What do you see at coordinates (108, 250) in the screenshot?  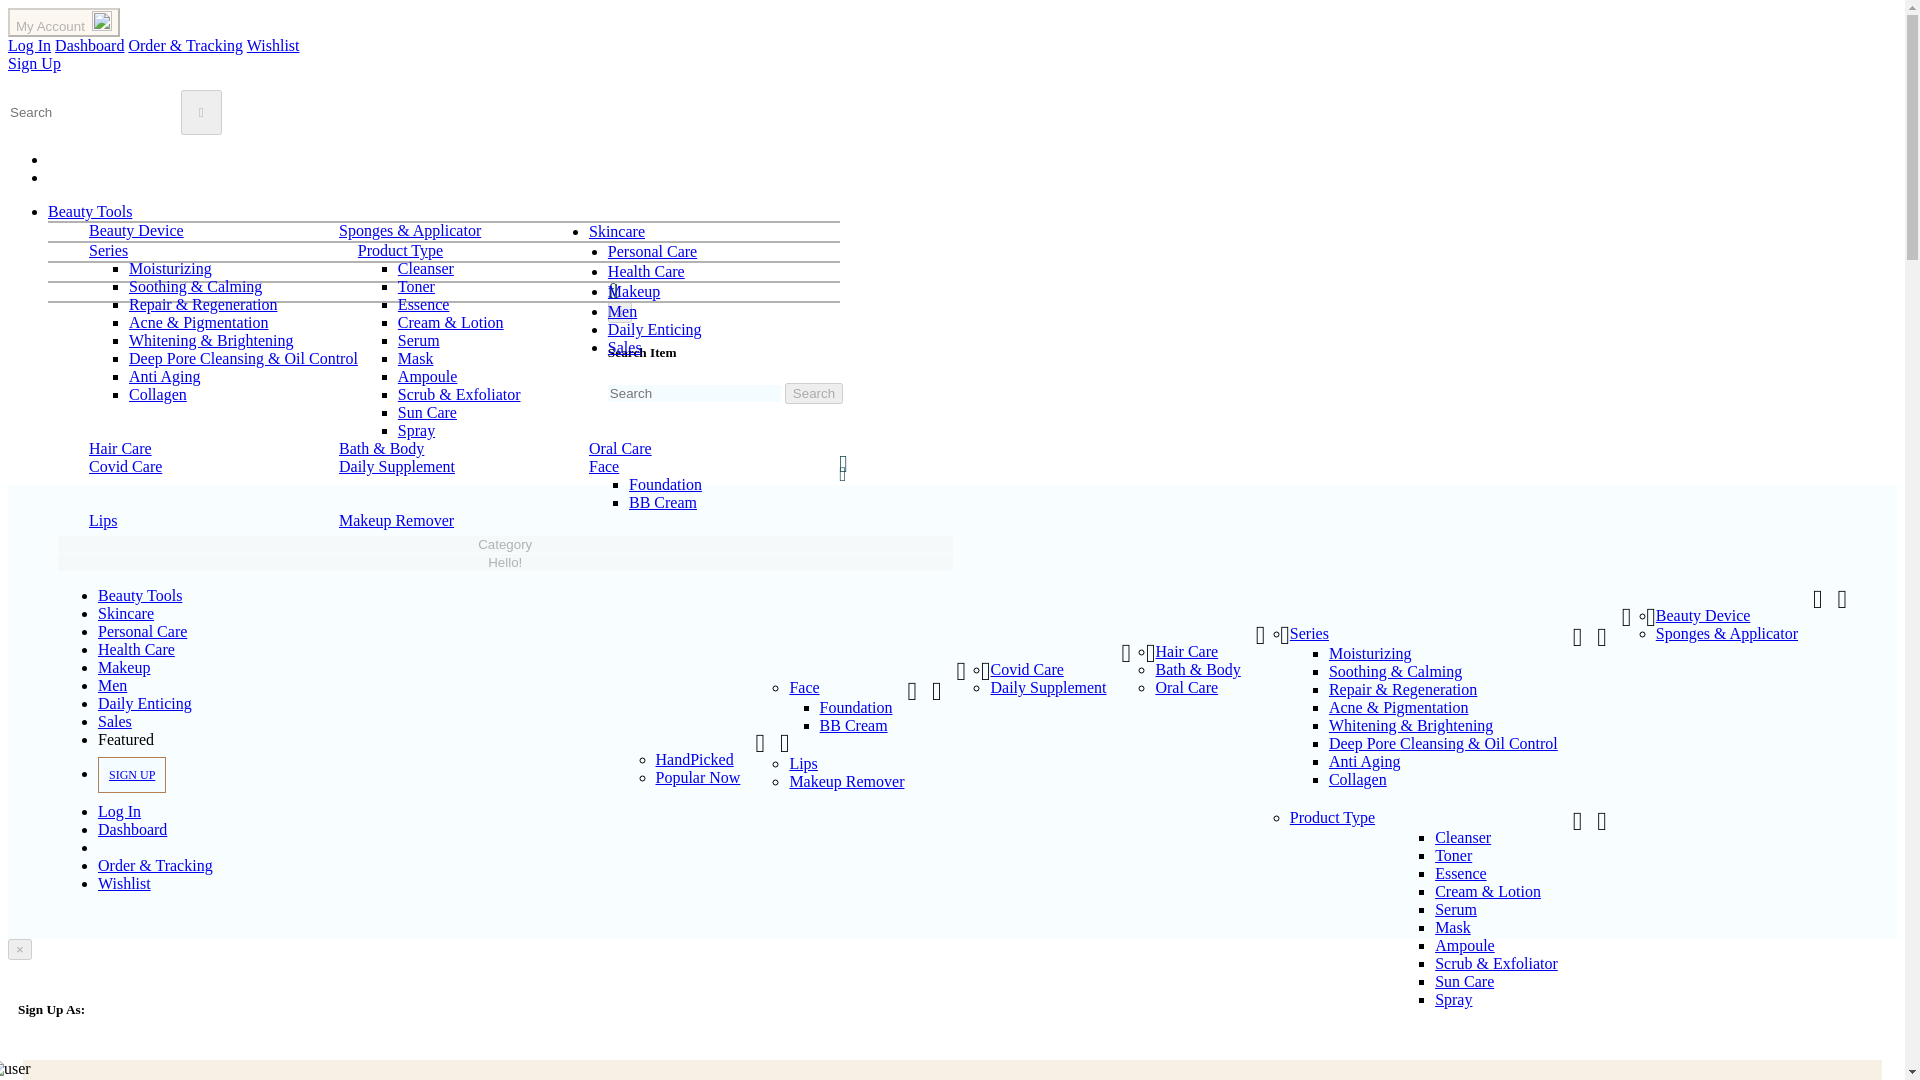 I see `Series` at bounding box center [108, 250].